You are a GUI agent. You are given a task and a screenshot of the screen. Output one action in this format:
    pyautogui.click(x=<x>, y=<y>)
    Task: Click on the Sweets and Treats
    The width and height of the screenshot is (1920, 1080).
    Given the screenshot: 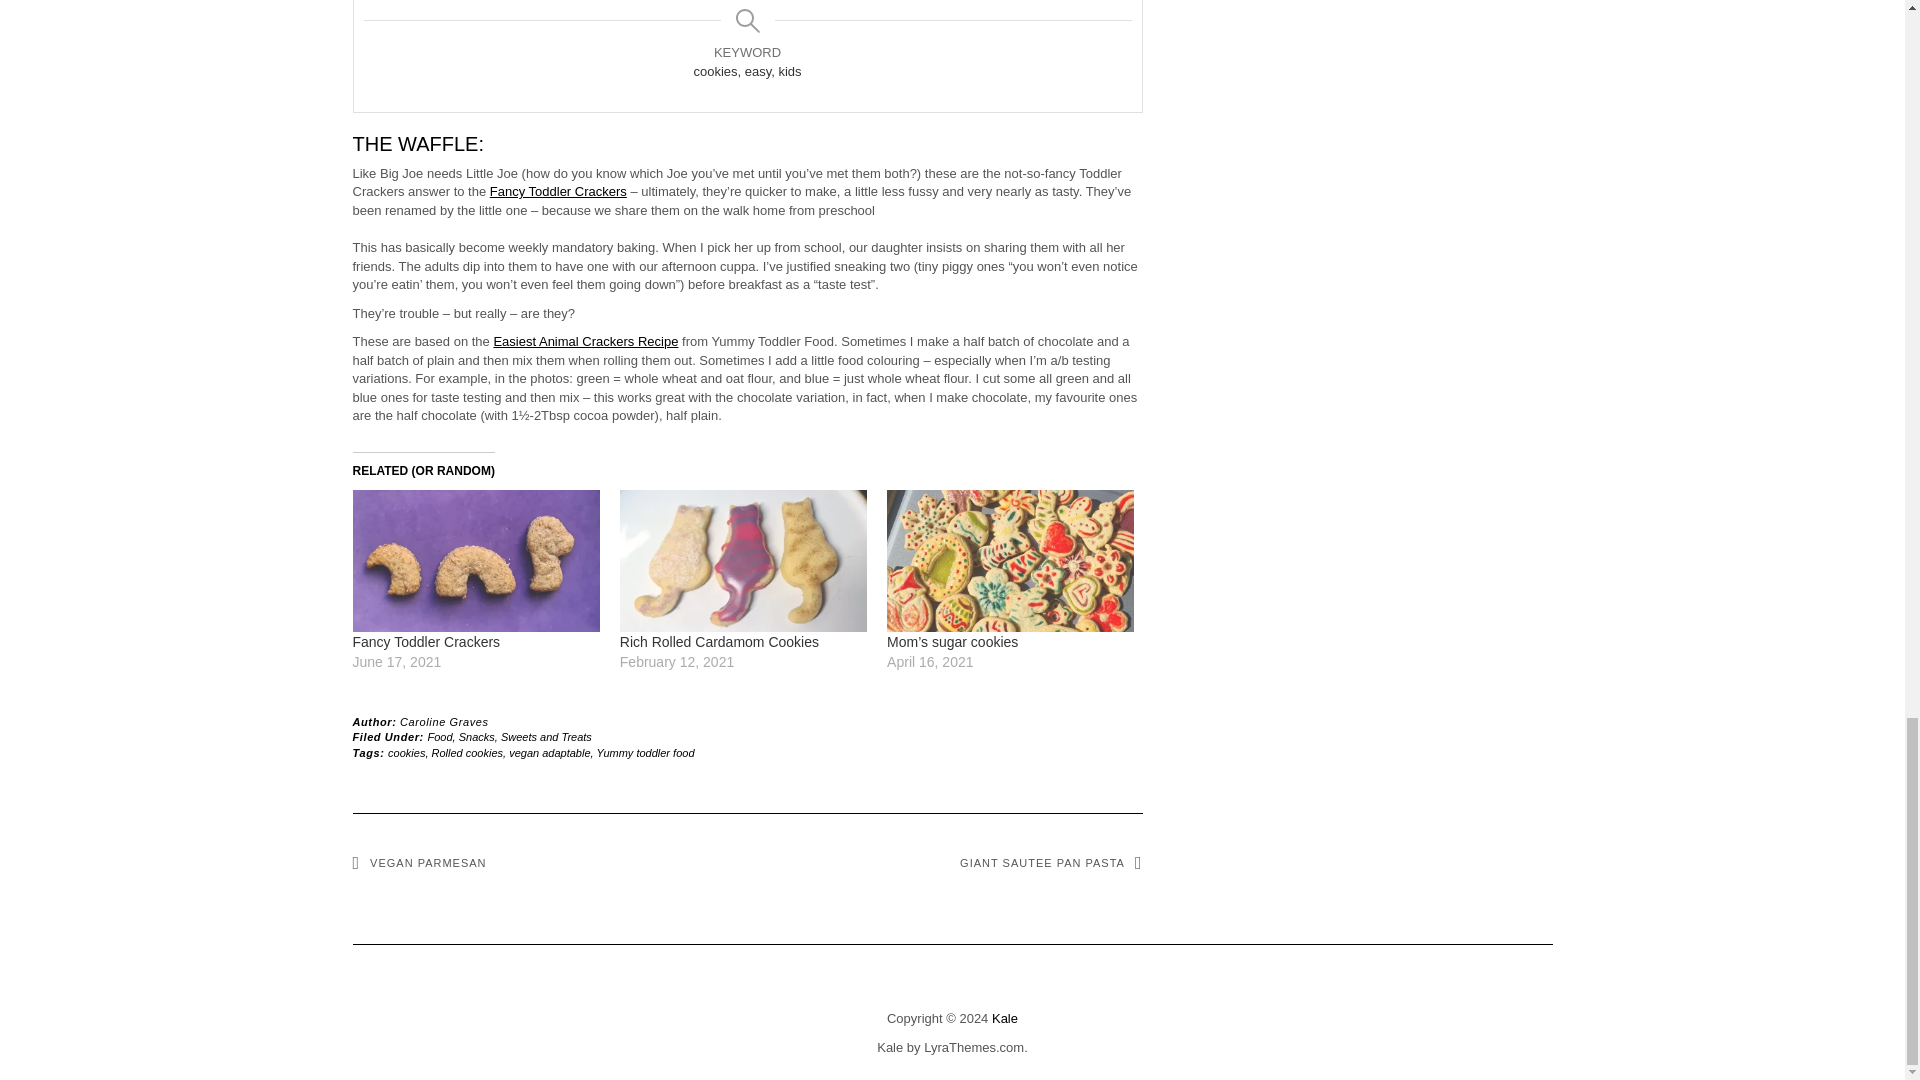 What is the action you would take?
    pyautogui.click(x=546, y=737)
    